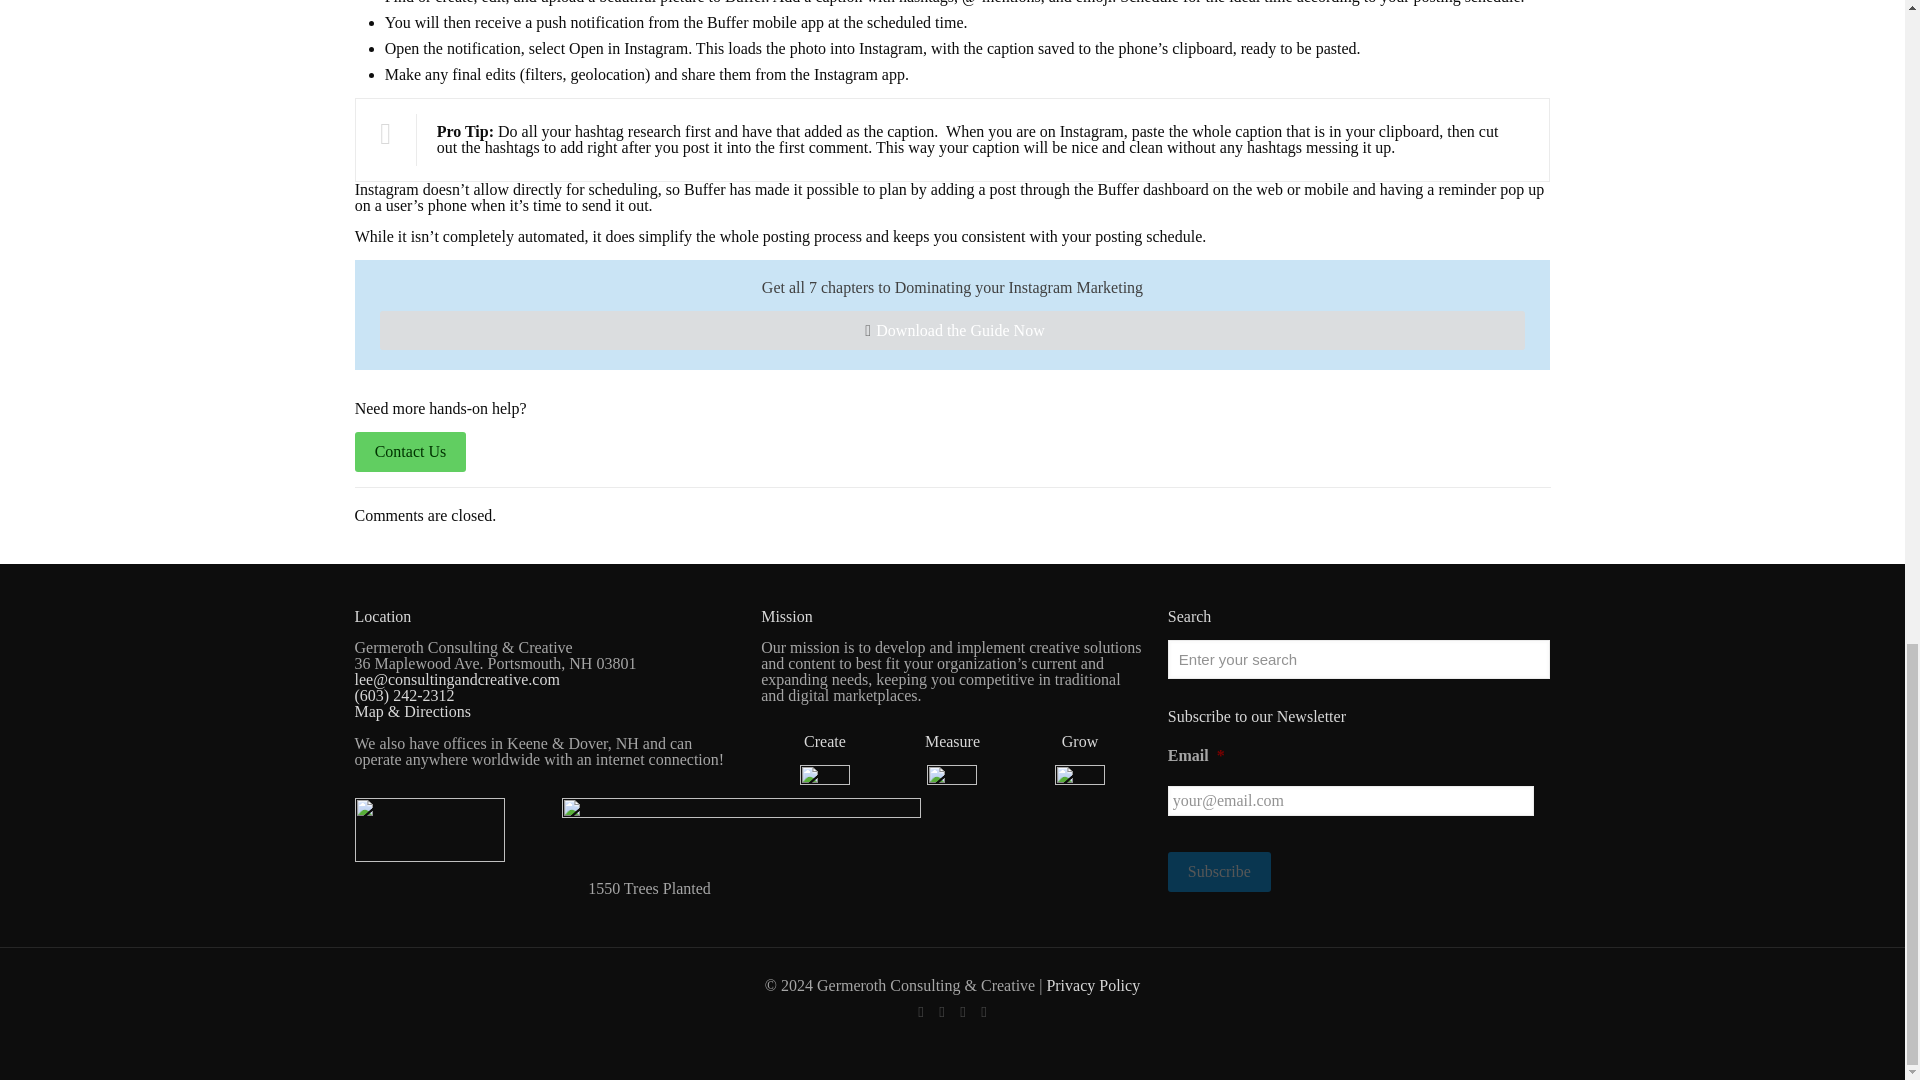 The width and height of the screenshot is (1920, 1080). I want to click on Facebook, so click(921, 1012).